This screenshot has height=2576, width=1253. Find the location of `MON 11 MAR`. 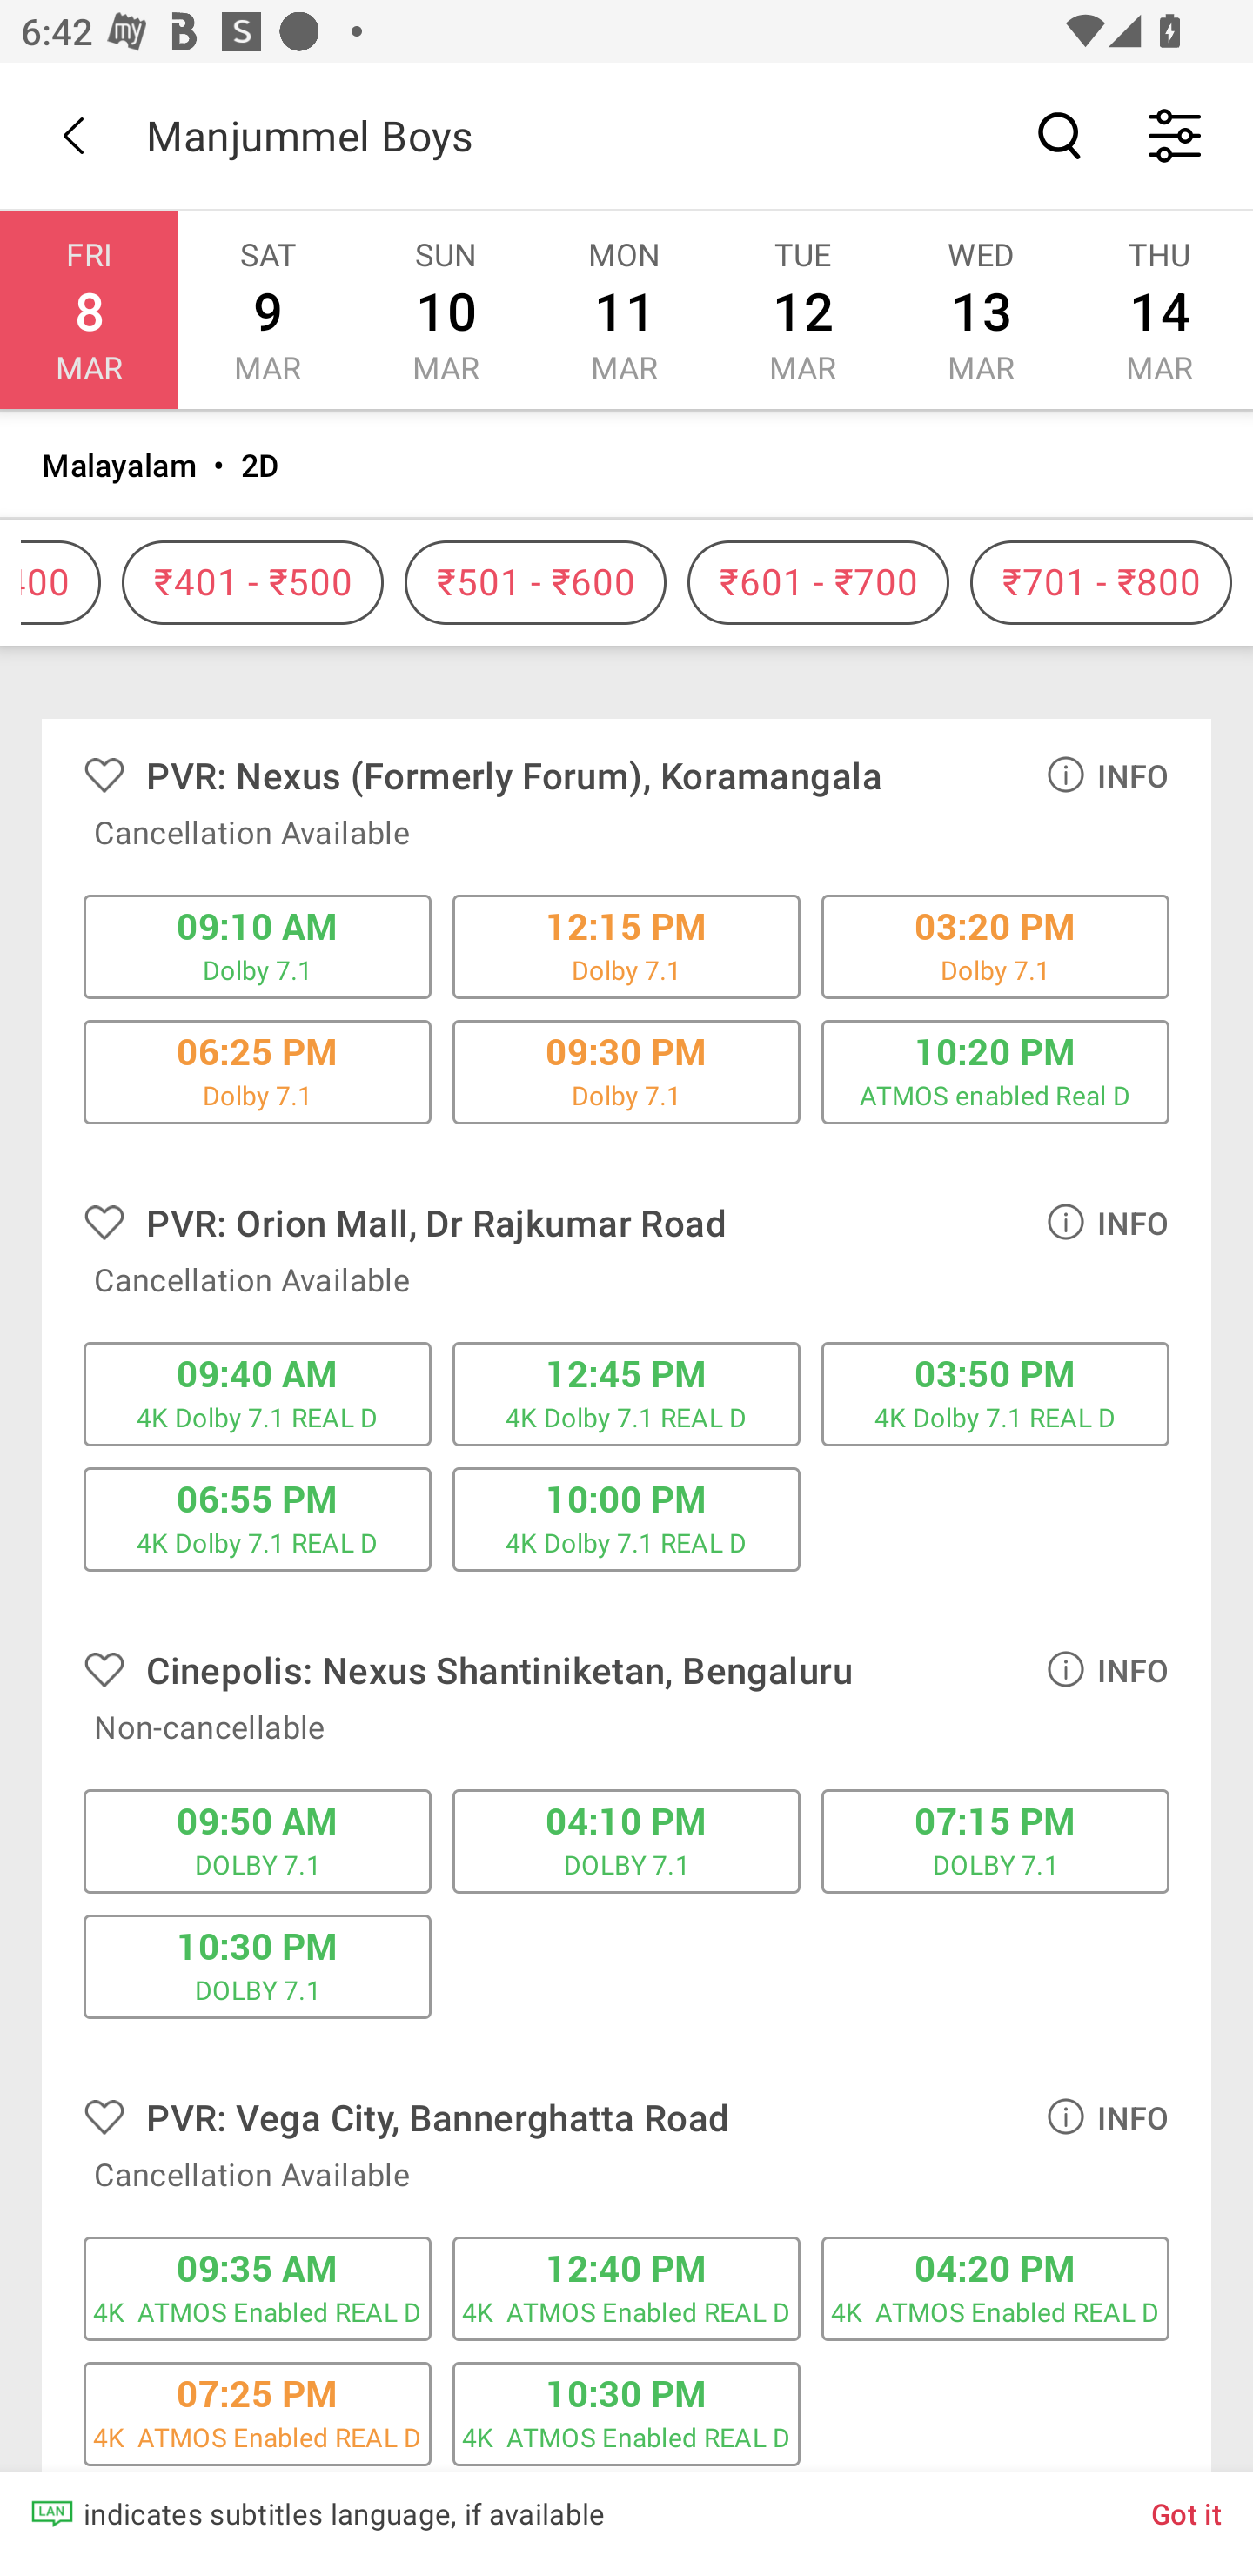

MON 11 MAR is located at coordinates (623, 310).